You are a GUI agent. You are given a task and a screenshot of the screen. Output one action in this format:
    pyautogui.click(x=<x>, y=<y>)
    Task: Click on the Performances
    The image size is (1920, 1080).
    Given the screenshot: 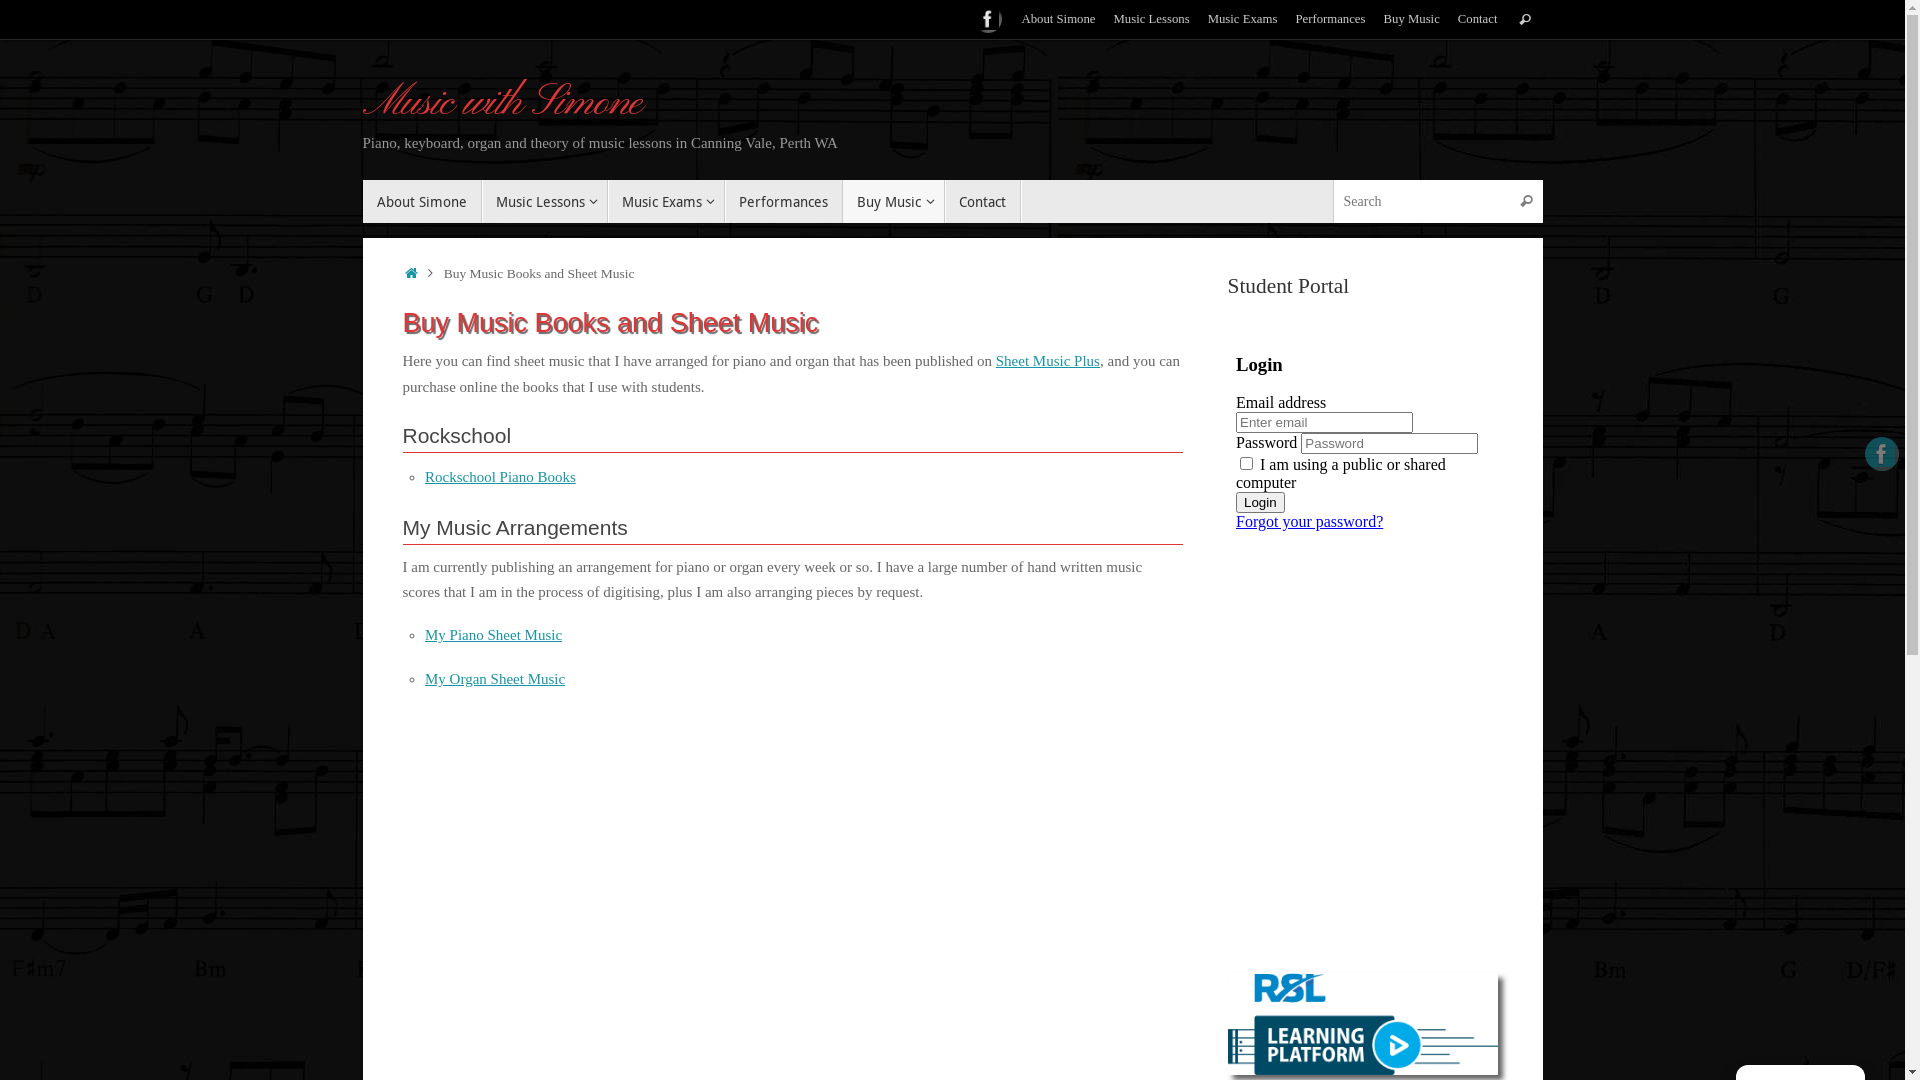 What is the action you would take?
    pyautogui.click(x=784, y=202)
    